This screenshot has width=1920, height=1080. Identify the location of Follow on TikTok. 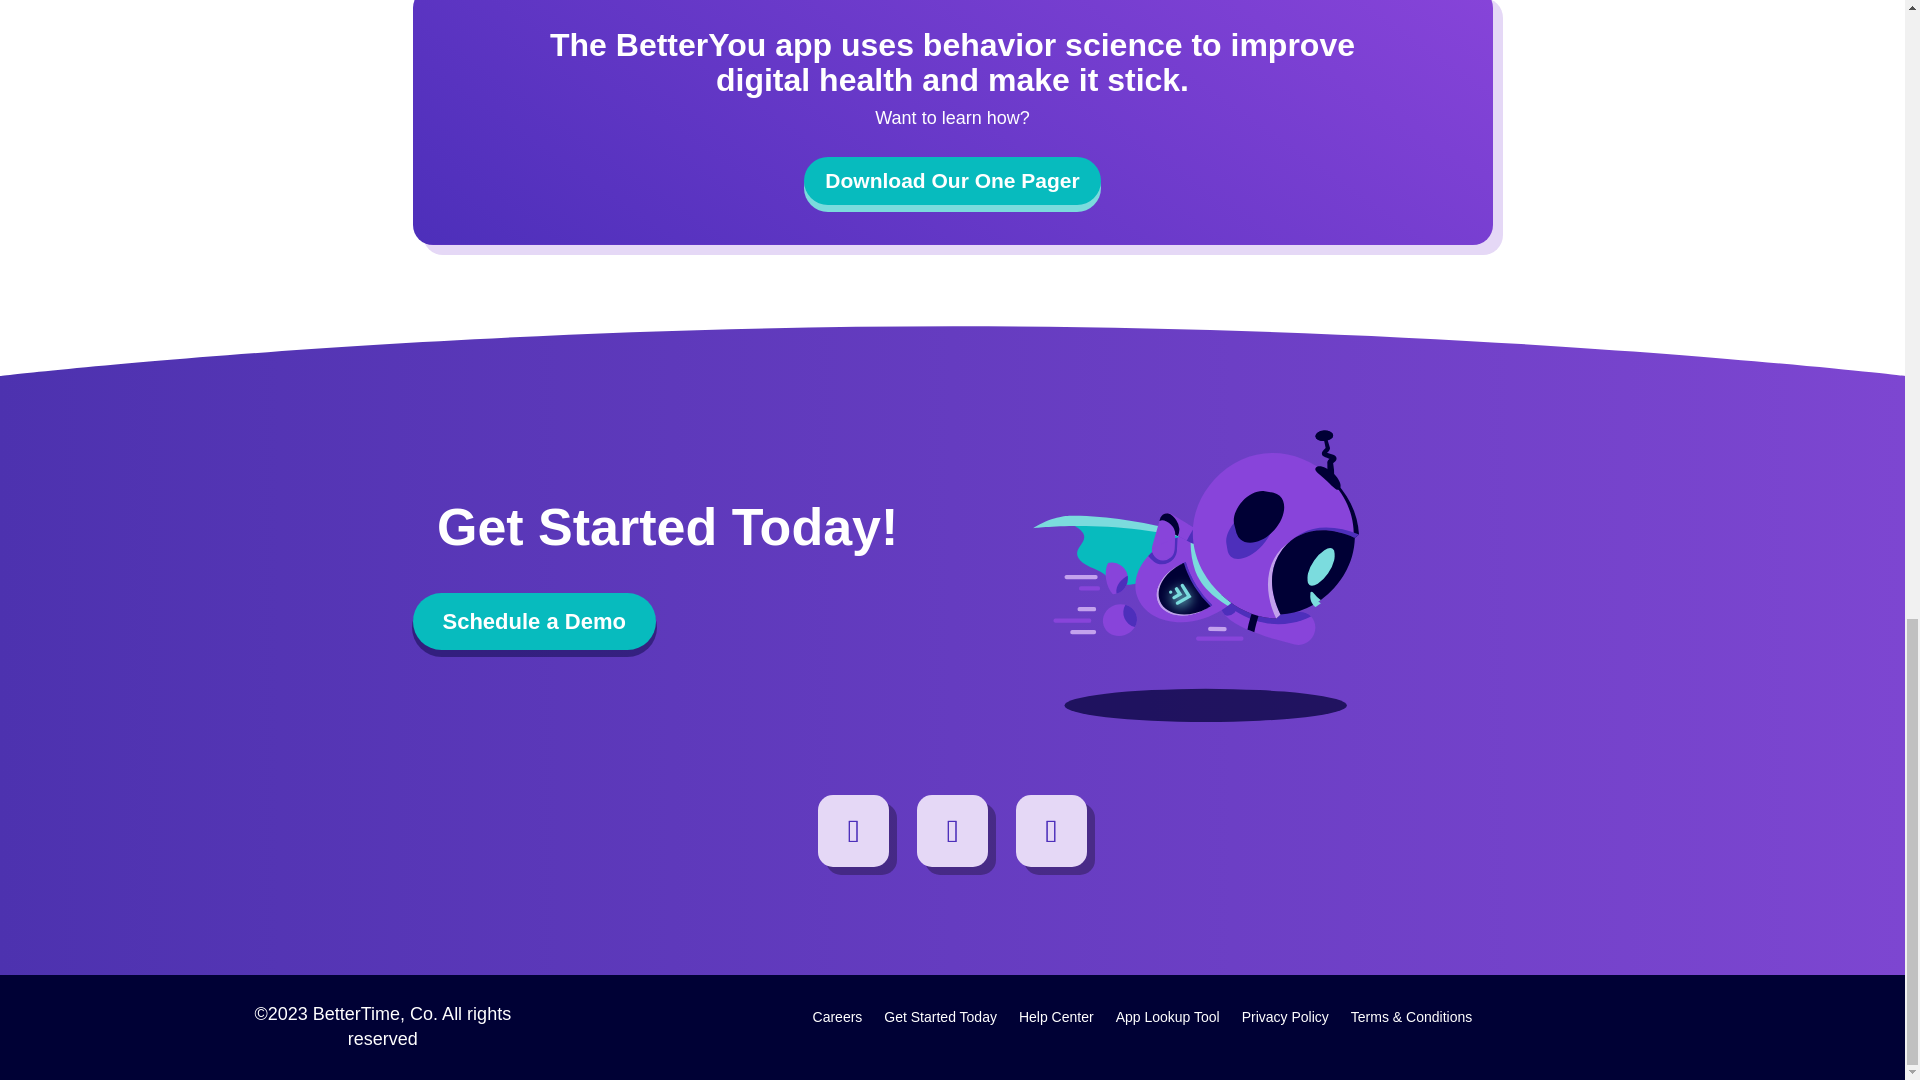
(1052, 830).